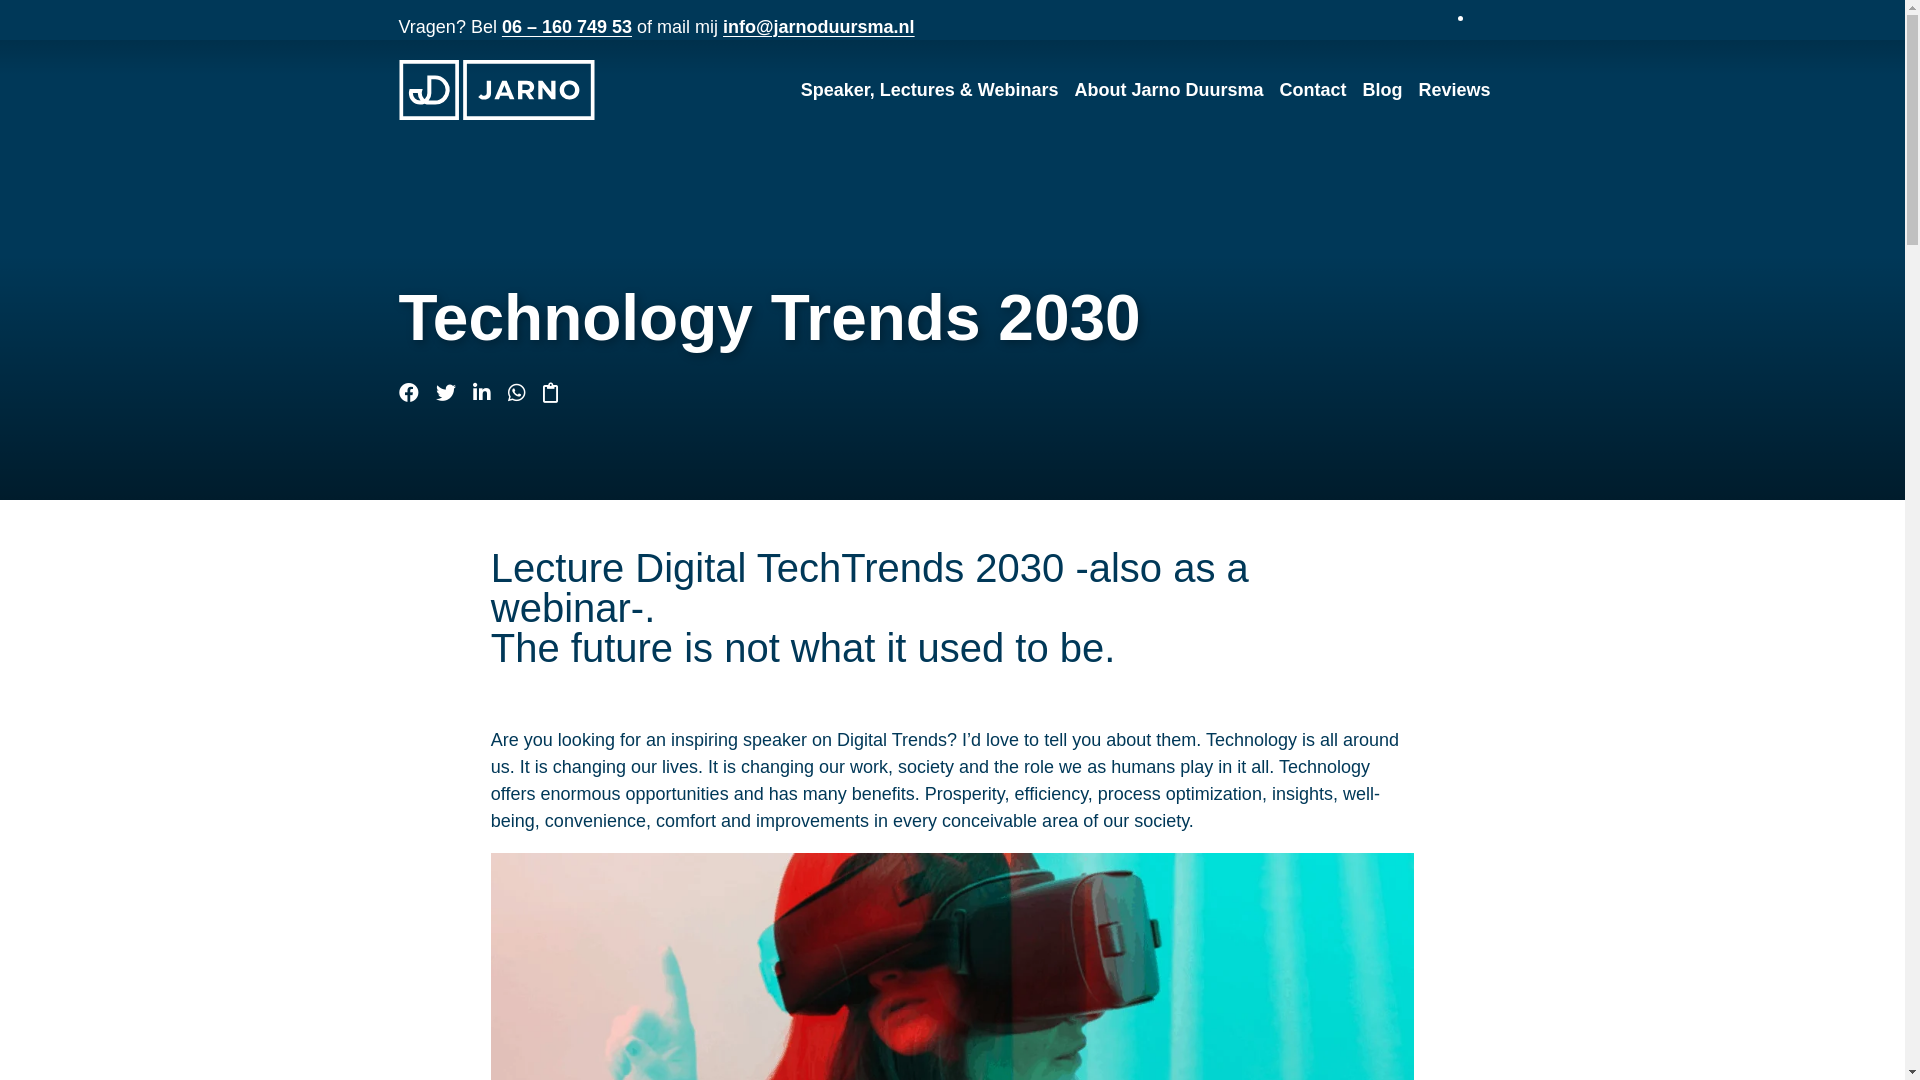 This screenshot has width=1920, height=1080. What do you see at coordinates (1168, 90) in the screenshot?
I see `About Jarno Duursma` at bounding box center [1168, 90].